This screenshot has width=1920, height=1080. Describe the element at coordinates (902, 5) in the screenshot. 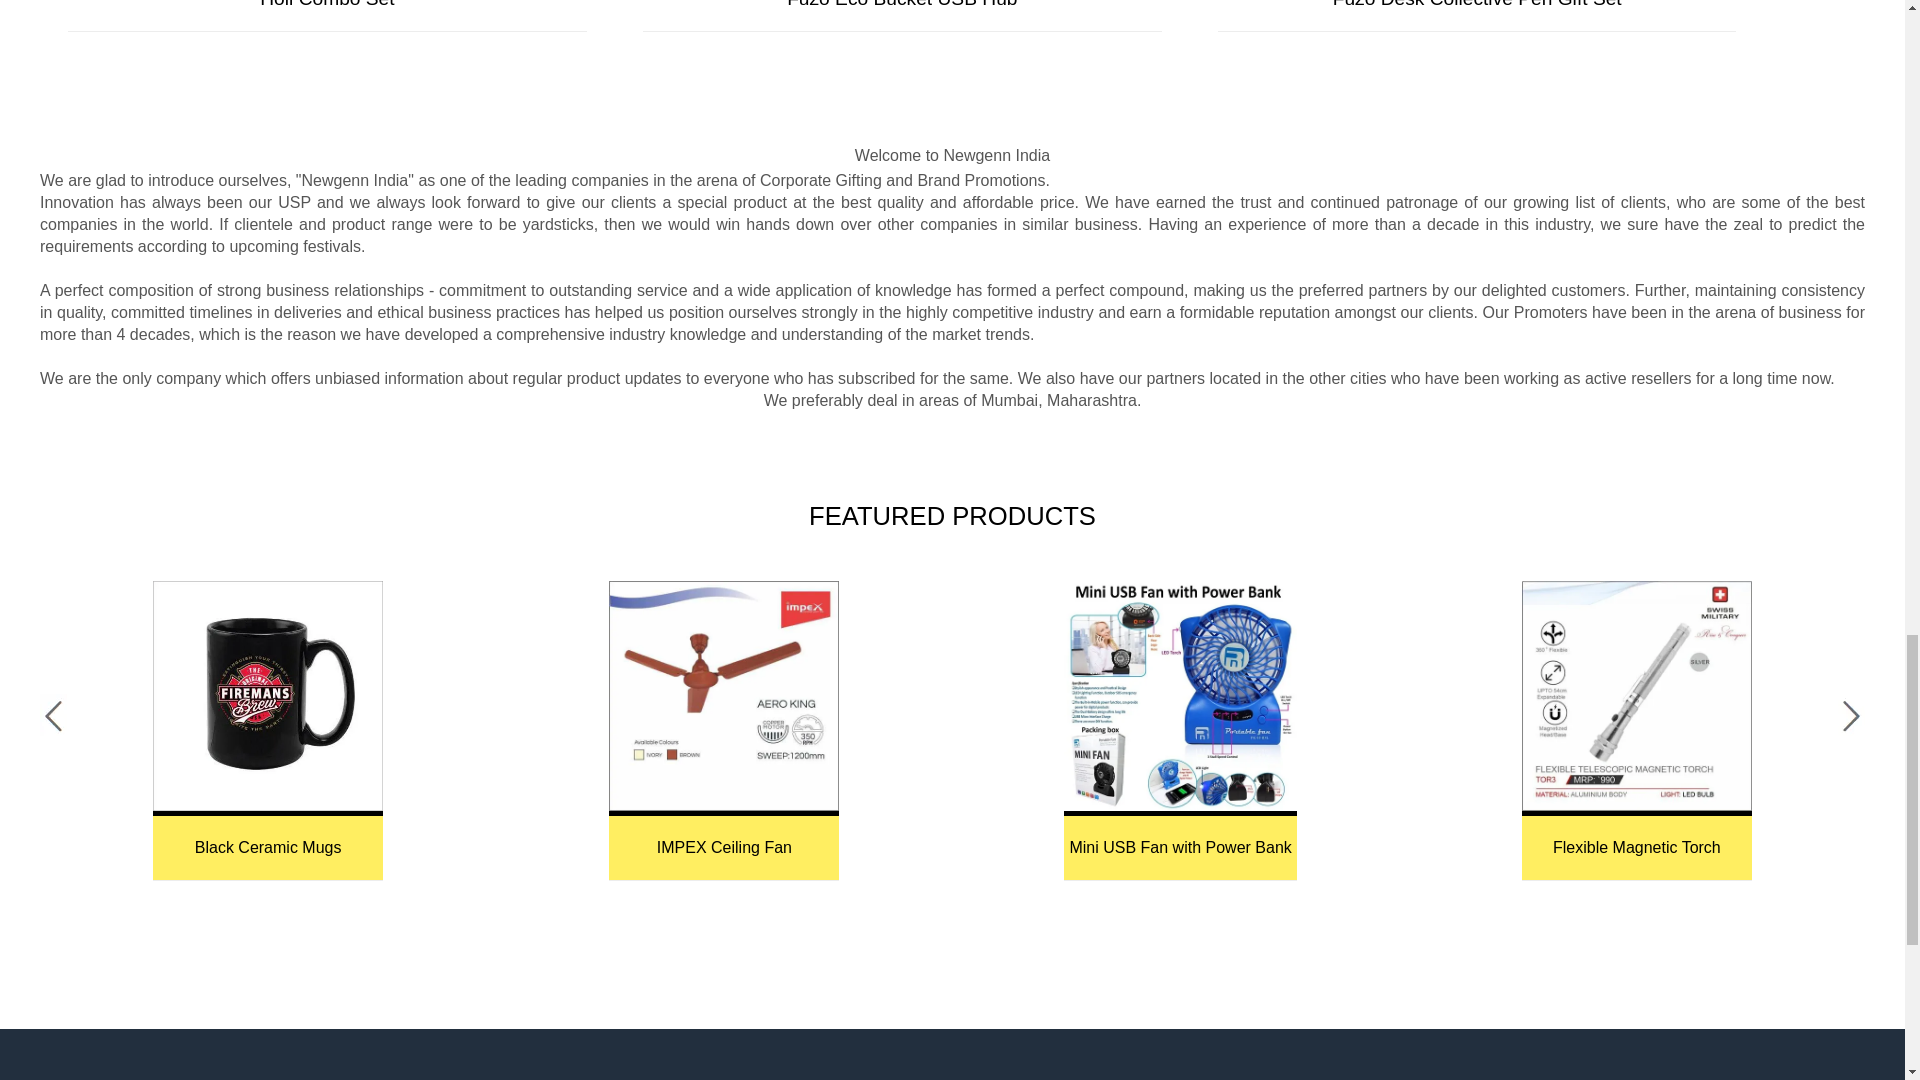

I see `Fuzo Eco Bucket USB Hub` at that location.